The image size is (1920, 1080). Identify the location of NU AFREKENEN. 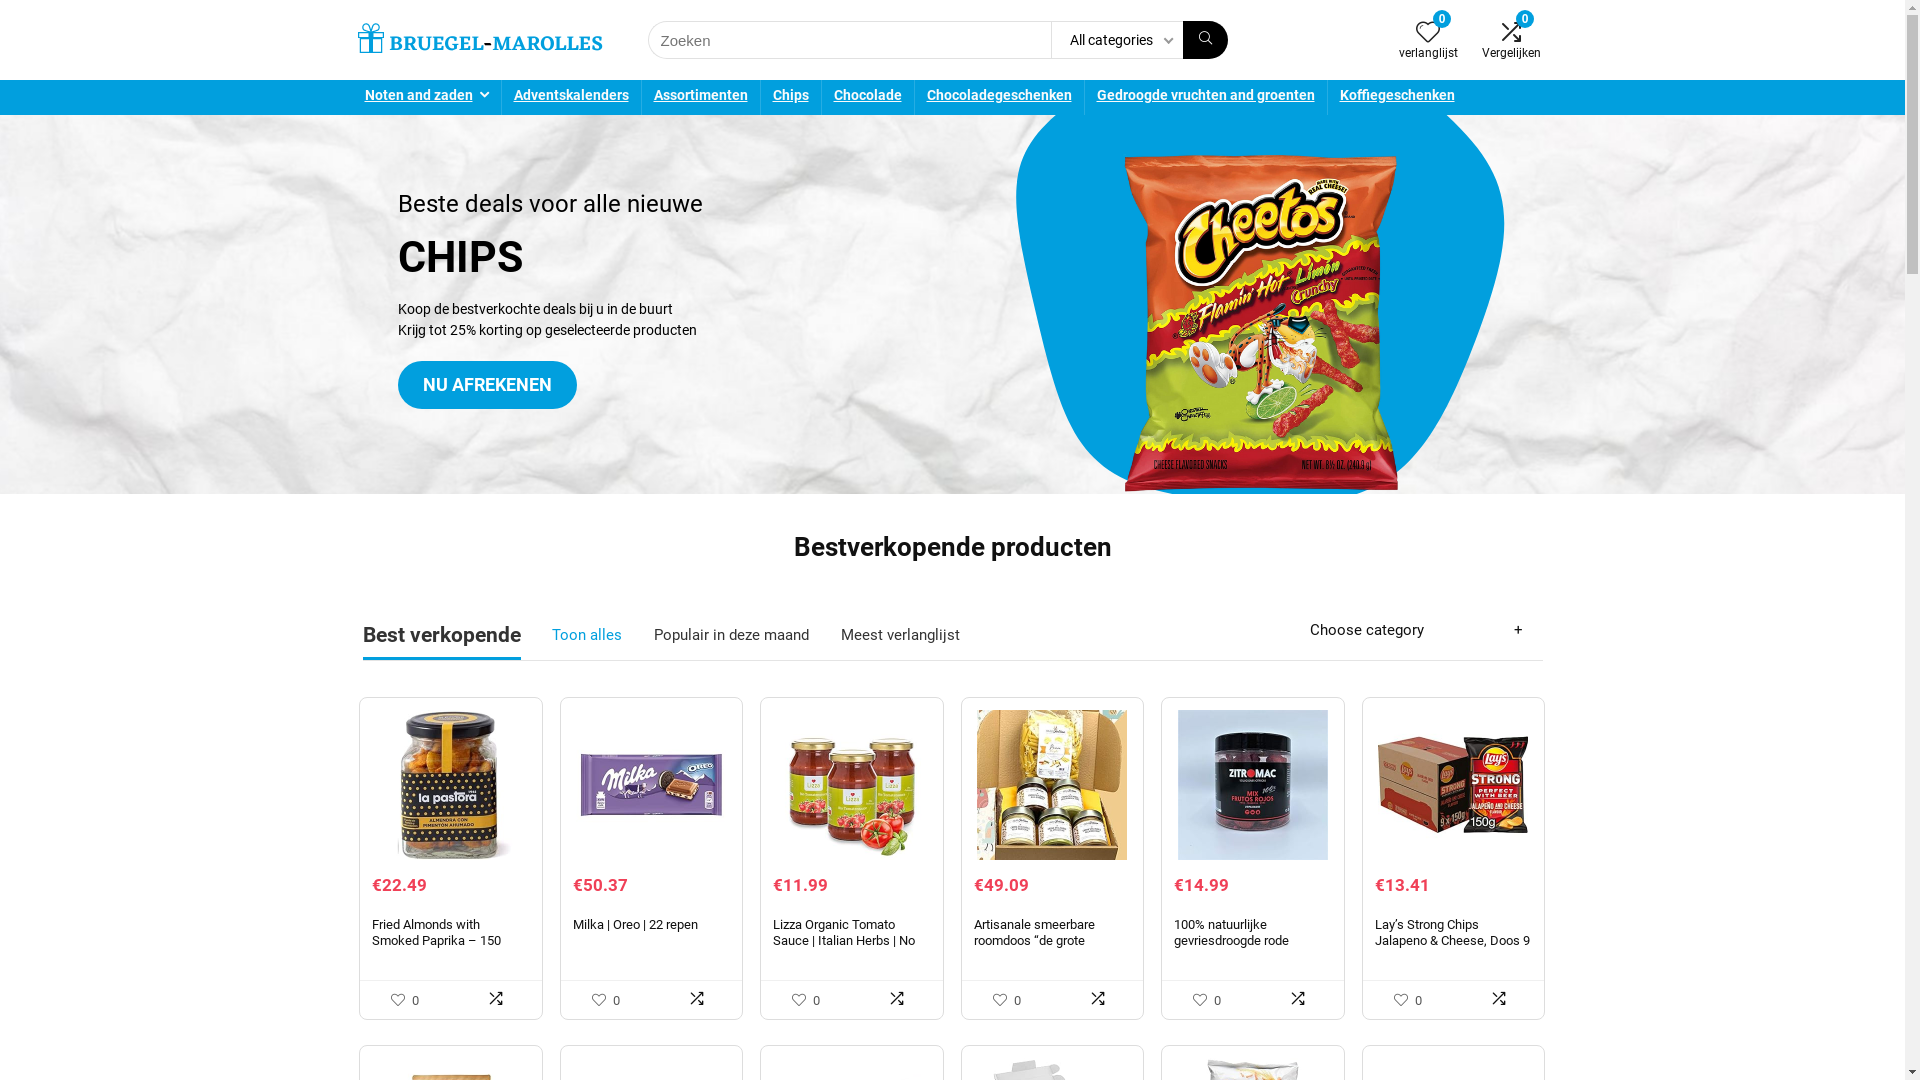
(488, 385).